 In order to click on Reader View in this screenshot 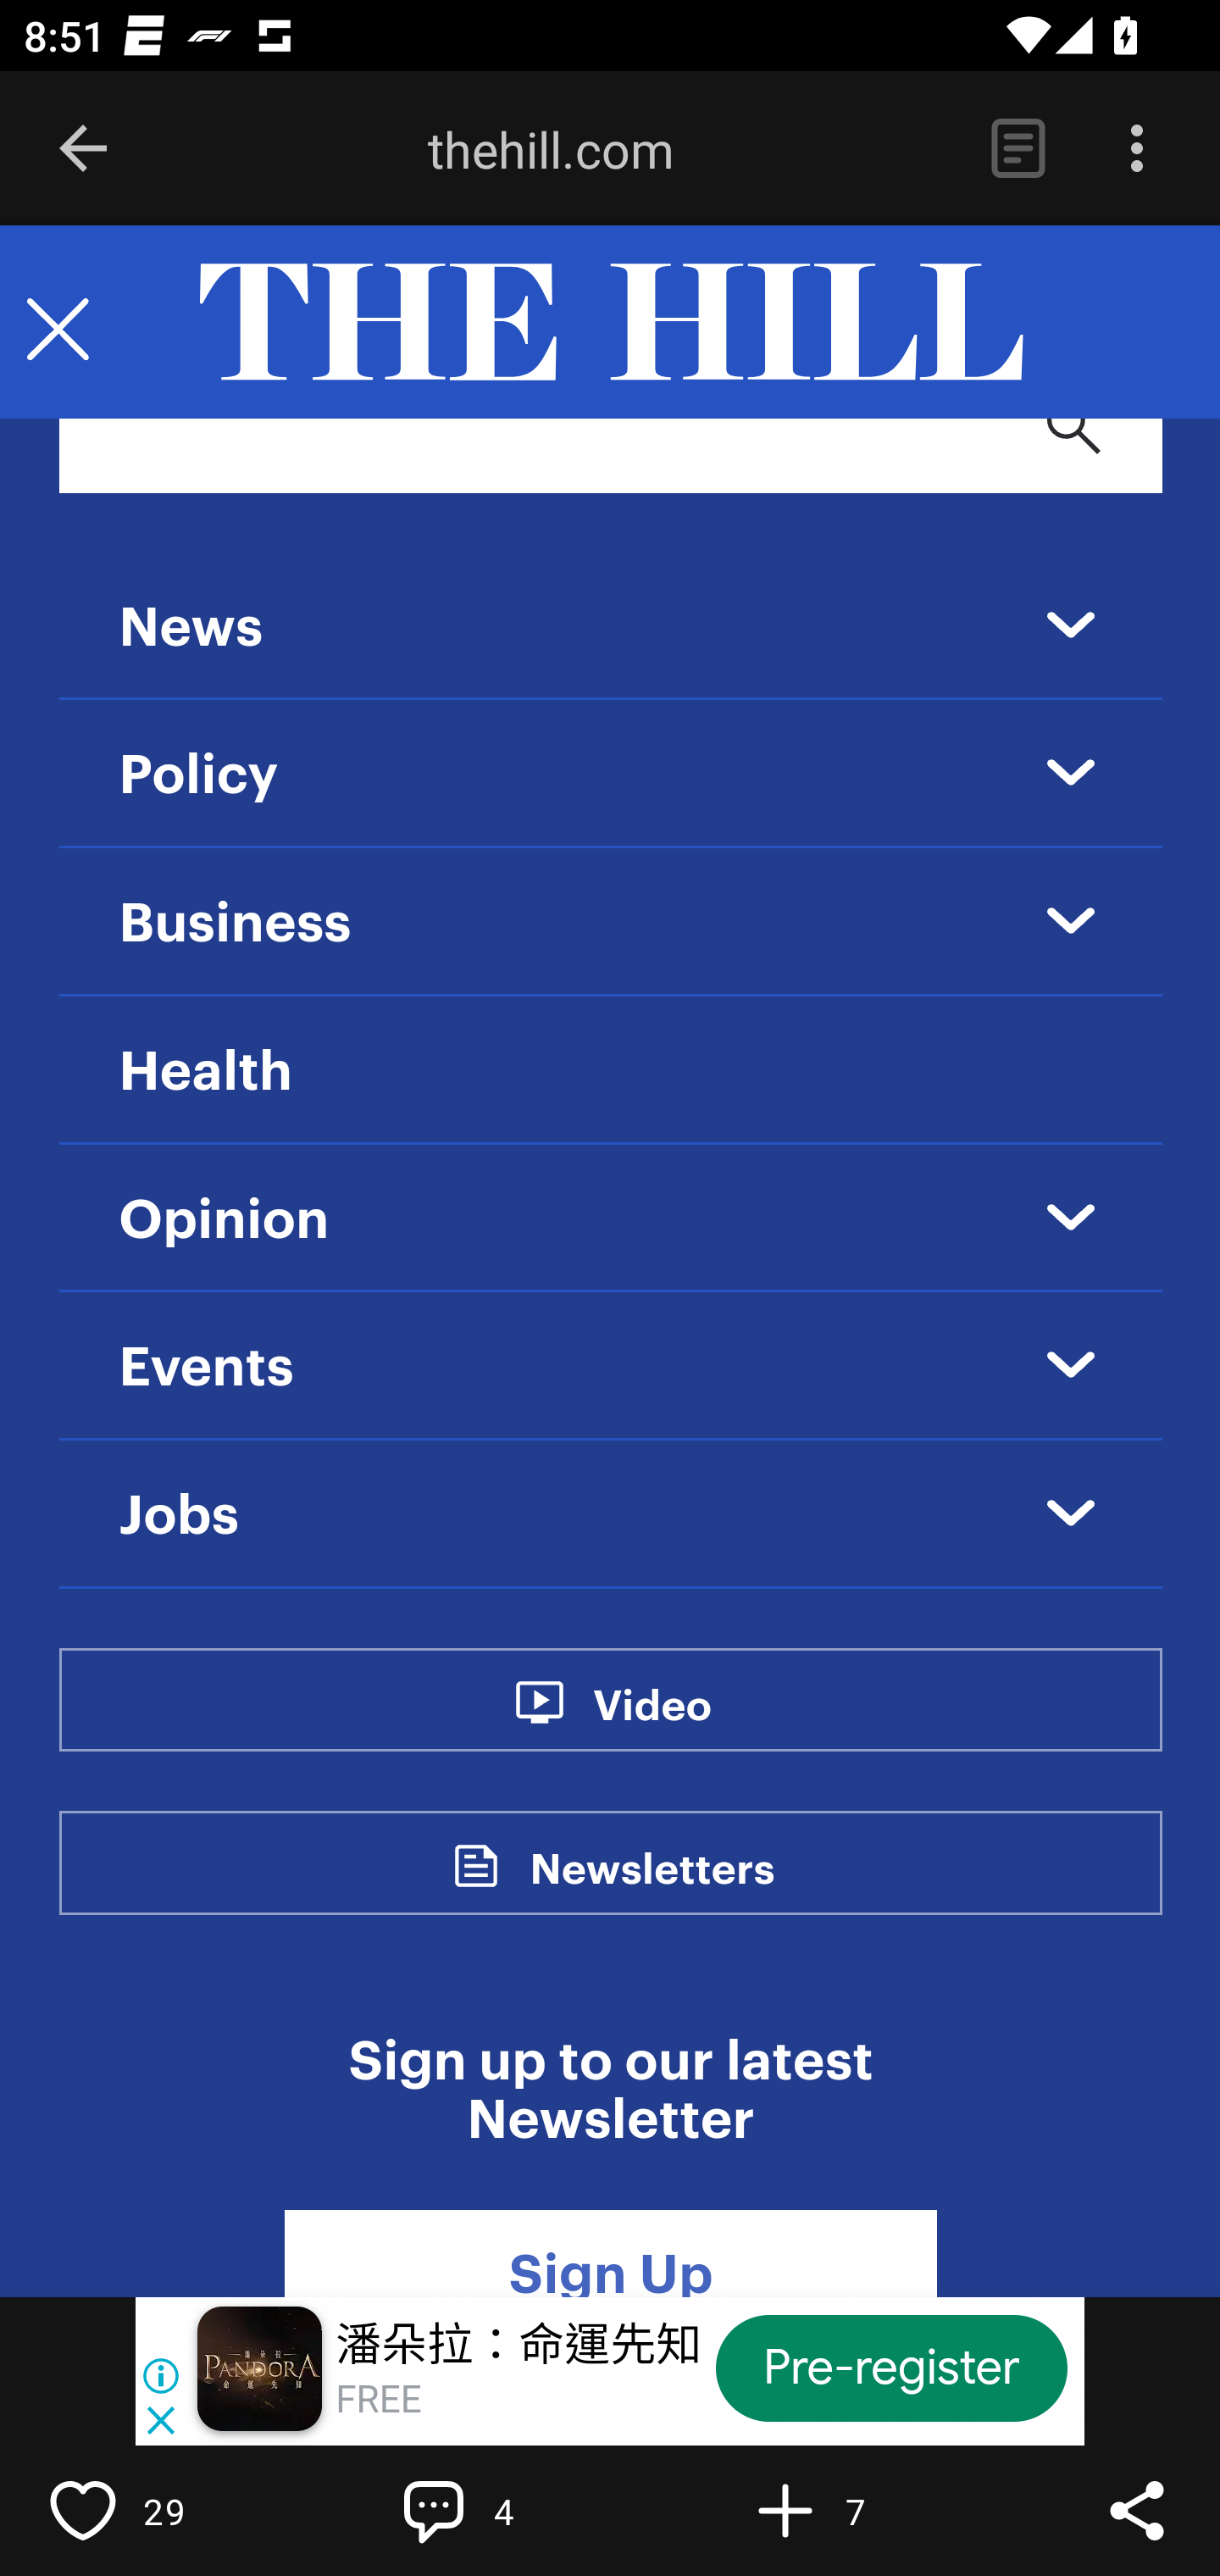, I will do `click(1018, 149)`.